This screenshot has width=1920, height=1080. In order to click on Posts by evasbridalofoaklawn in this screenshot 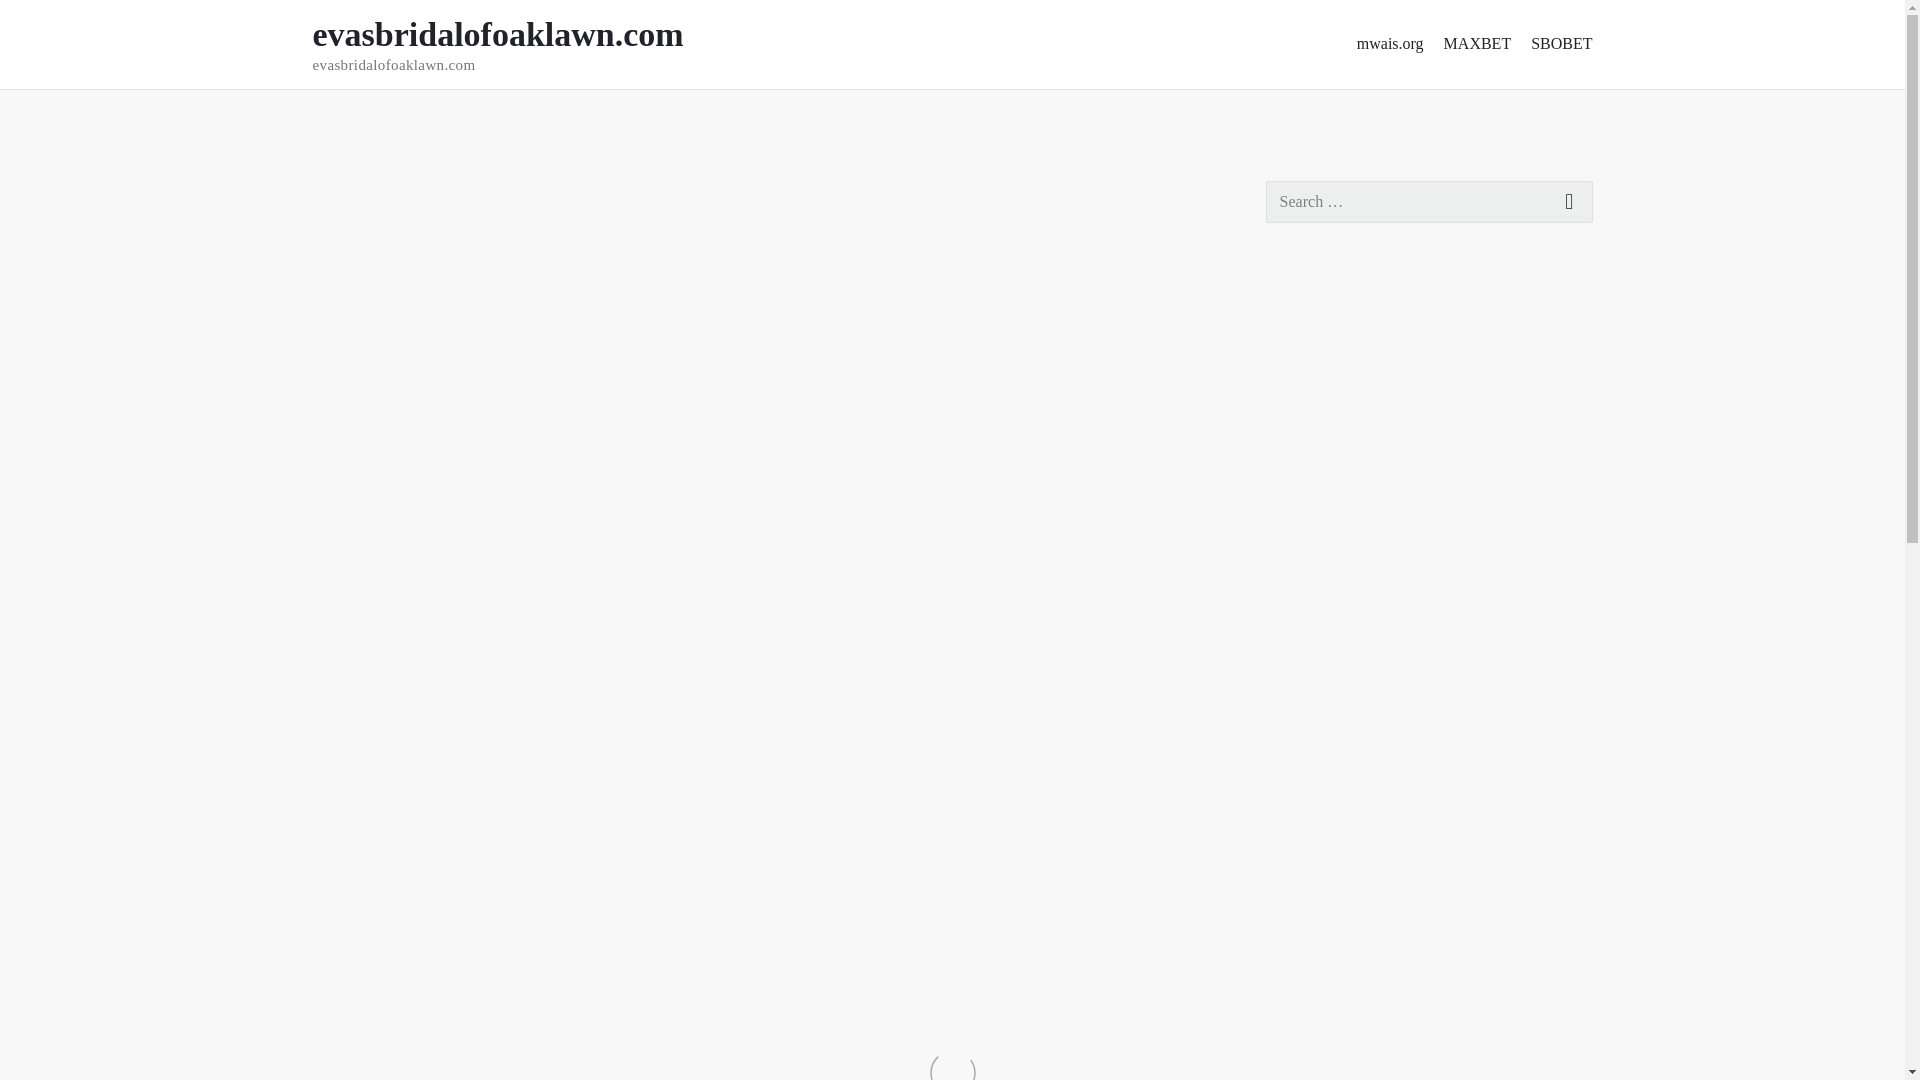, I will do `click(1300, 1061)`.